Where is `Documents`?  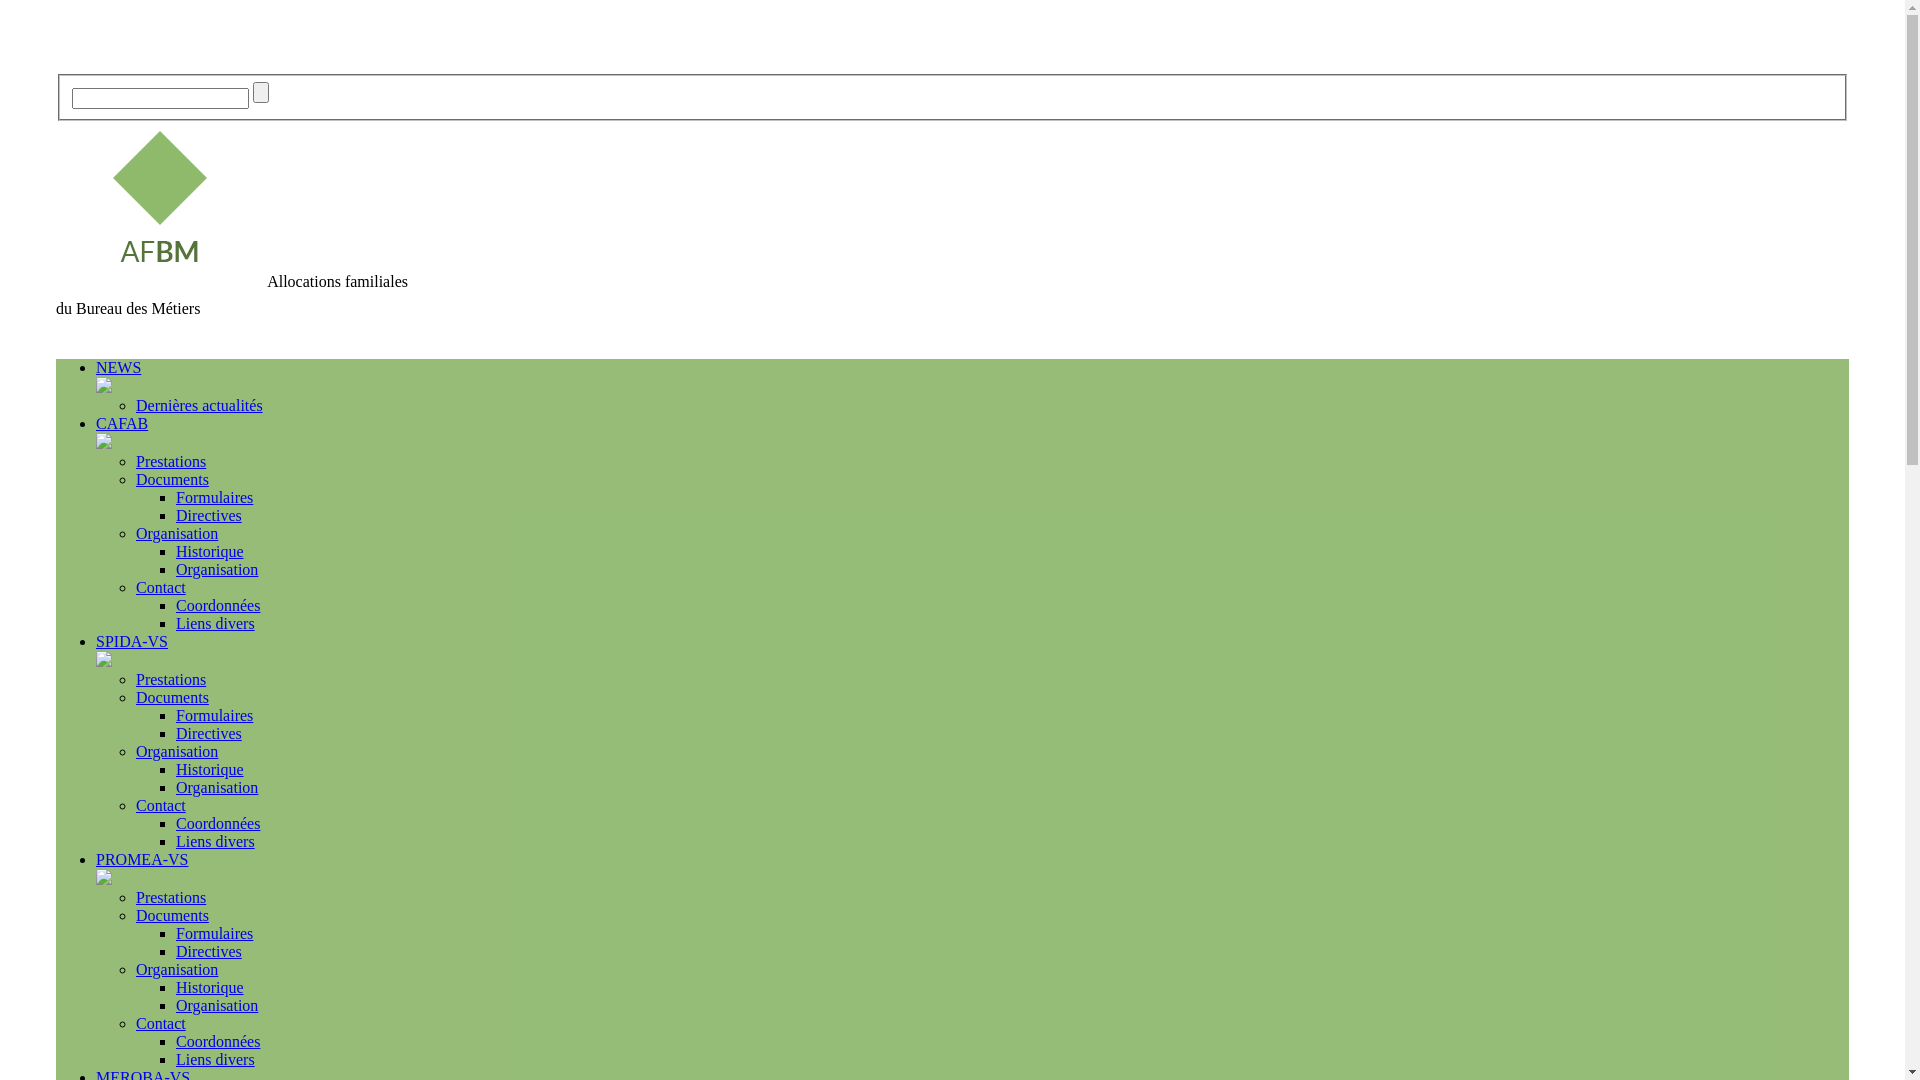 Documents is located at coordinates (172, 916).